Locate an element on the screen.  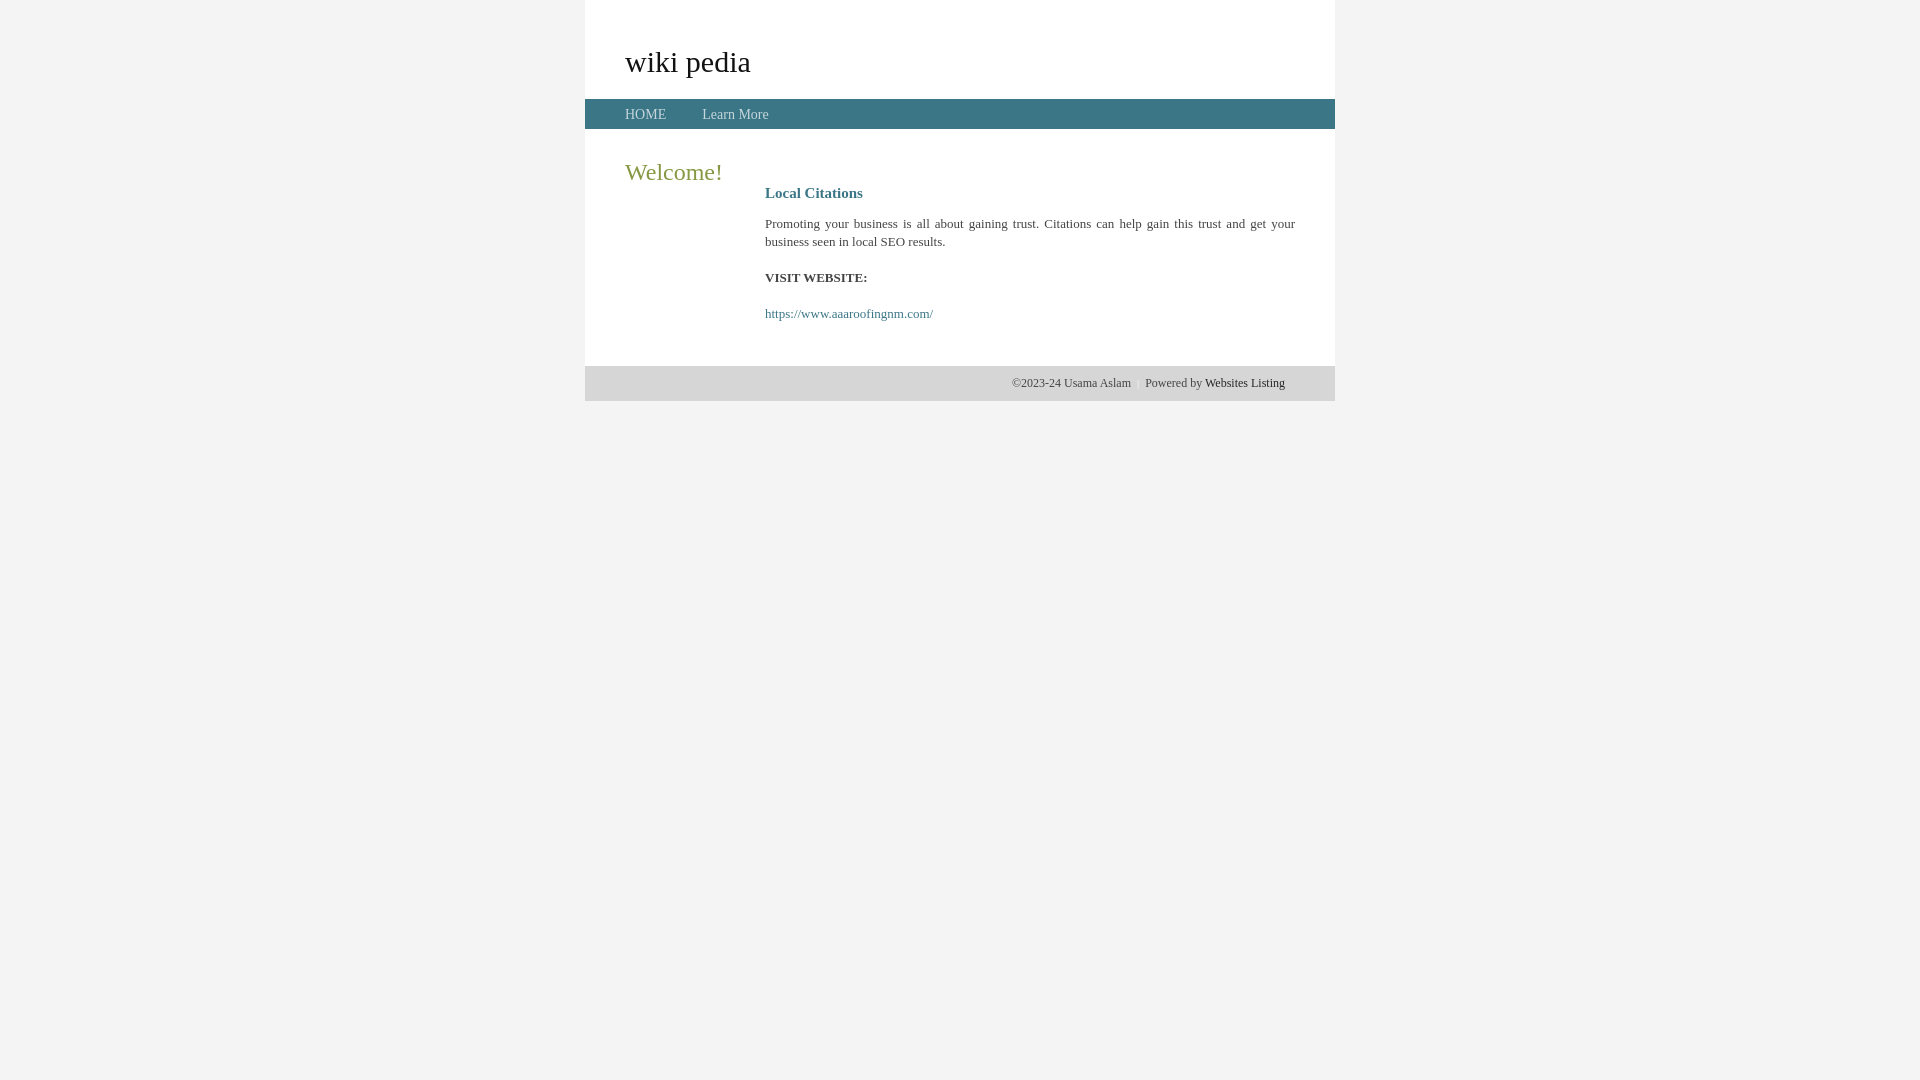
Websites Listing is located at coordinates (1245, 383).